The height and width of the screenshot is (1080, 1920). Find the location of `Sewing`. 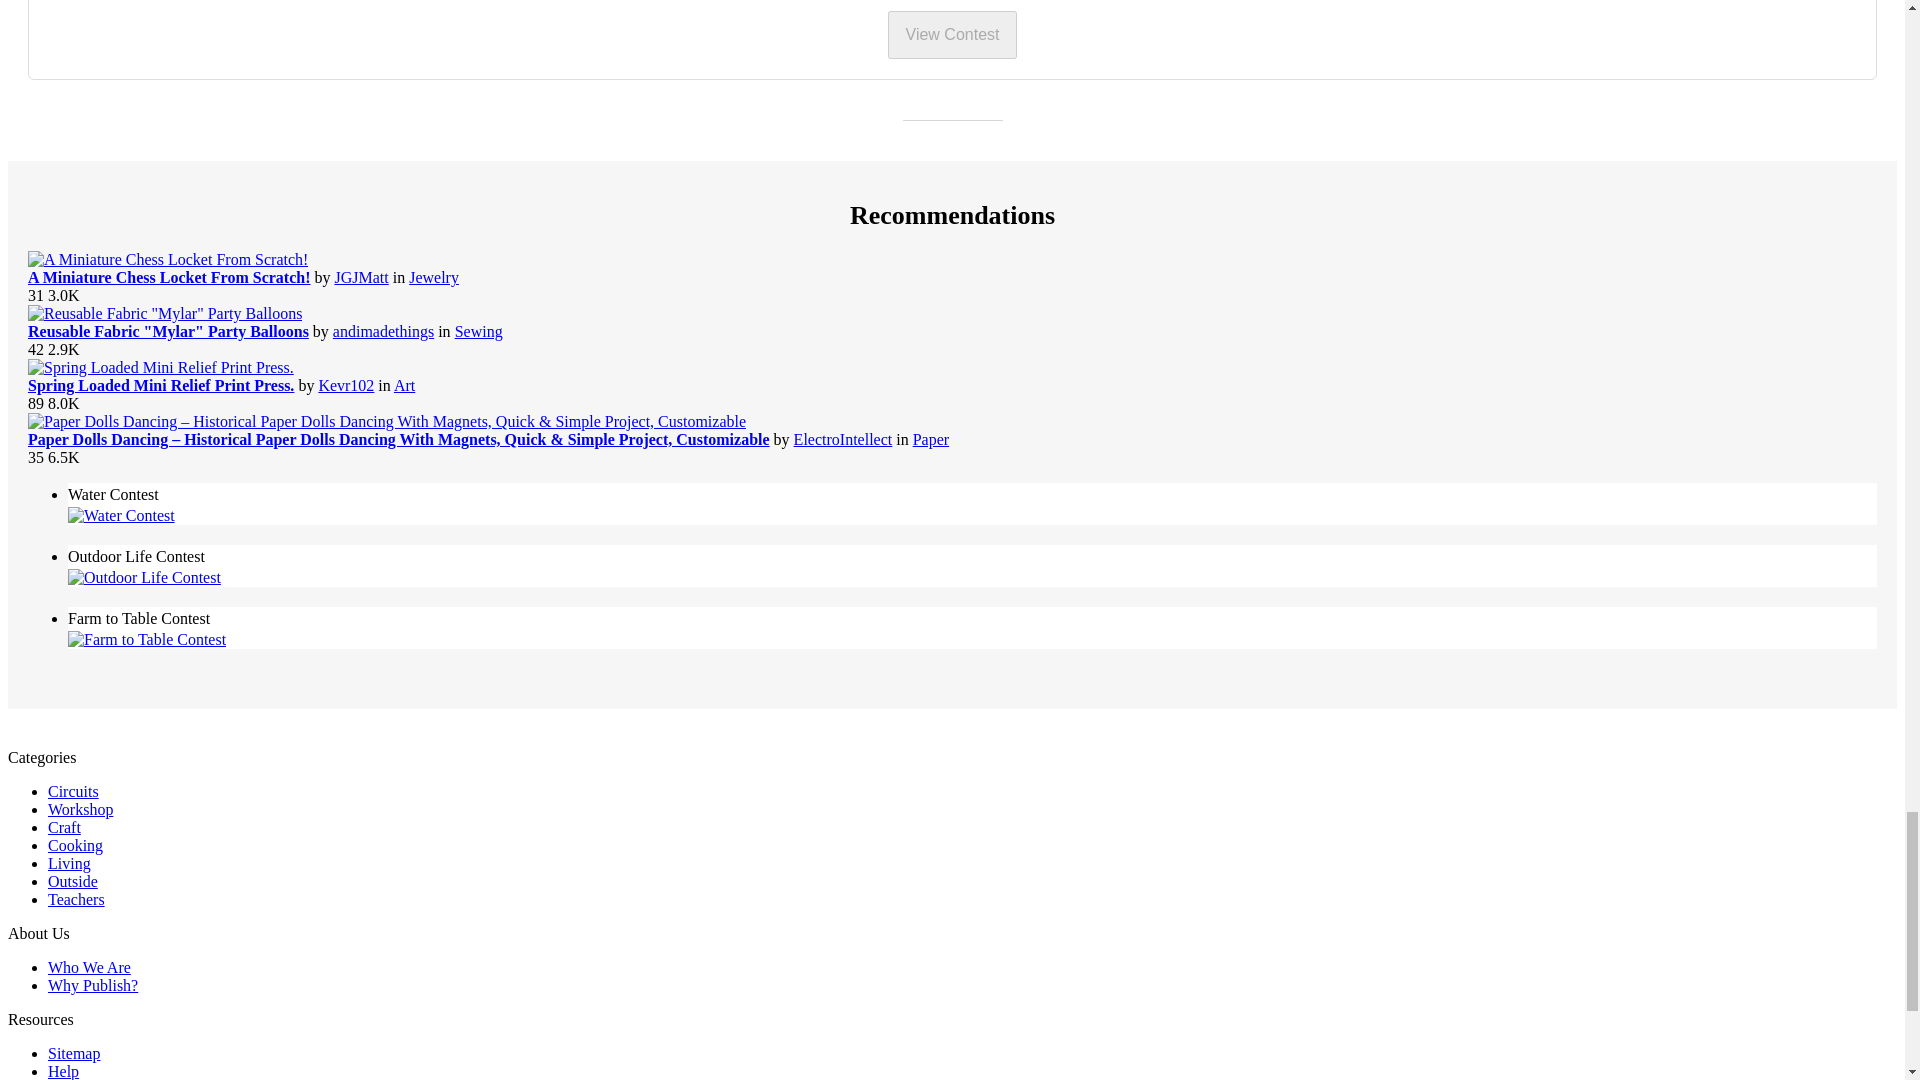

Sewing is located at coordinates (479, 331).